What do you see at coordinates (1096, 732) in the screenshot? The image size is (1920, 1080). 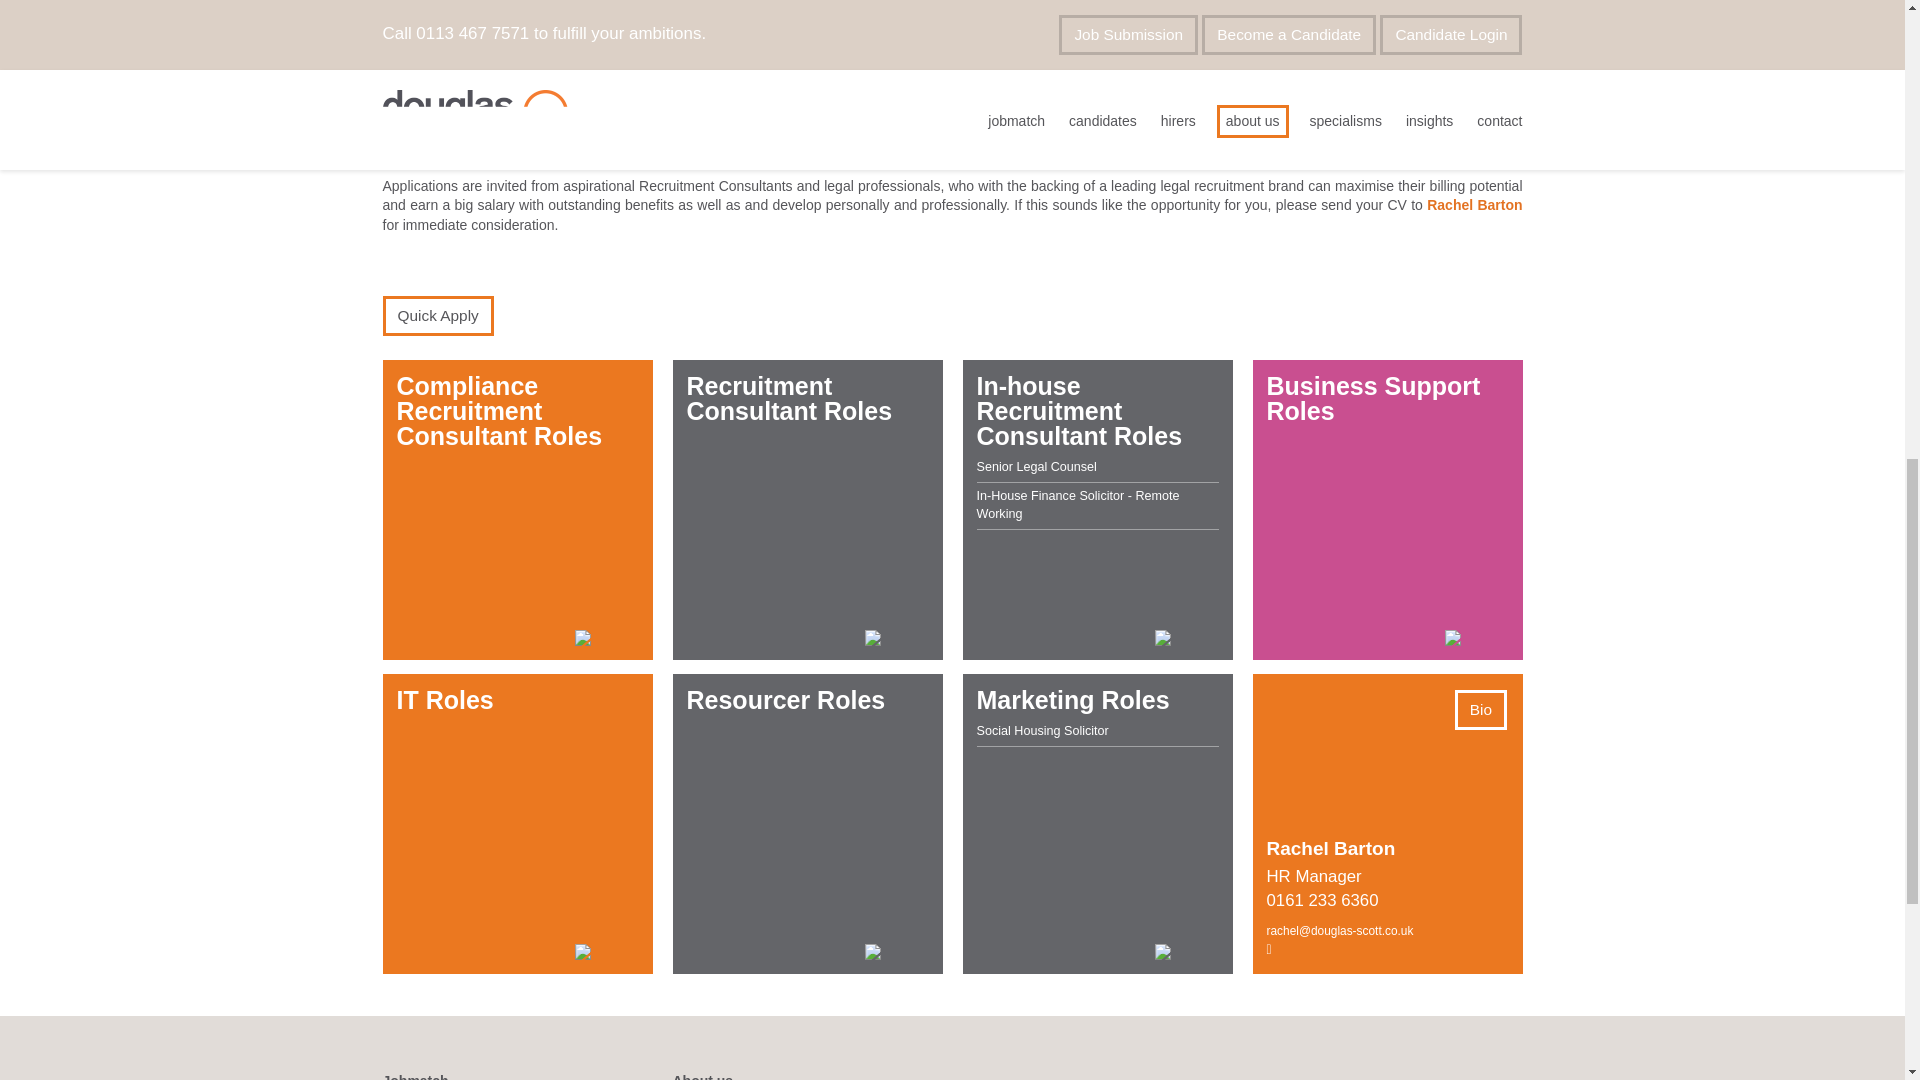 I see `Social Housing Solicitor` at bounding box center [1096, 732].